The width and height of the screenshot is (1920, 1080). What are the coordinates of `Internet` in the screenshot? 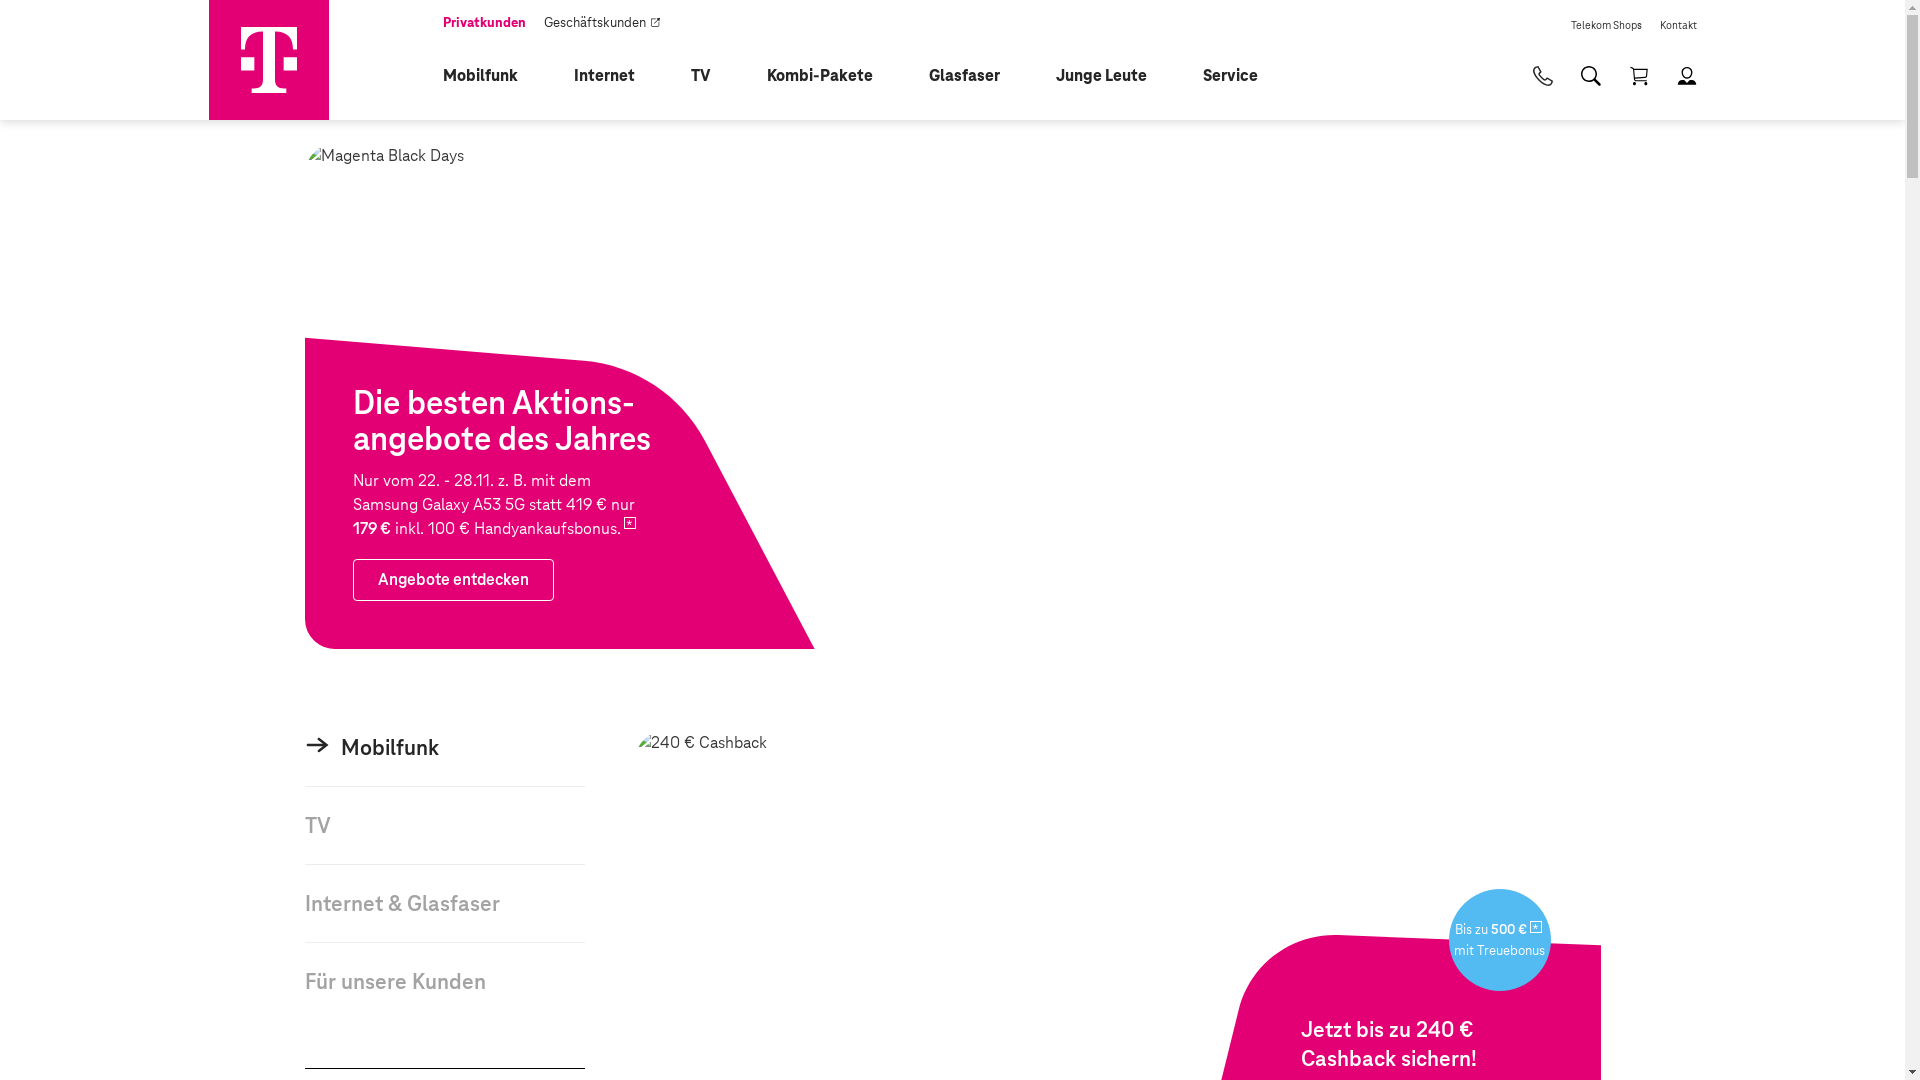 It's located at (616, 76).